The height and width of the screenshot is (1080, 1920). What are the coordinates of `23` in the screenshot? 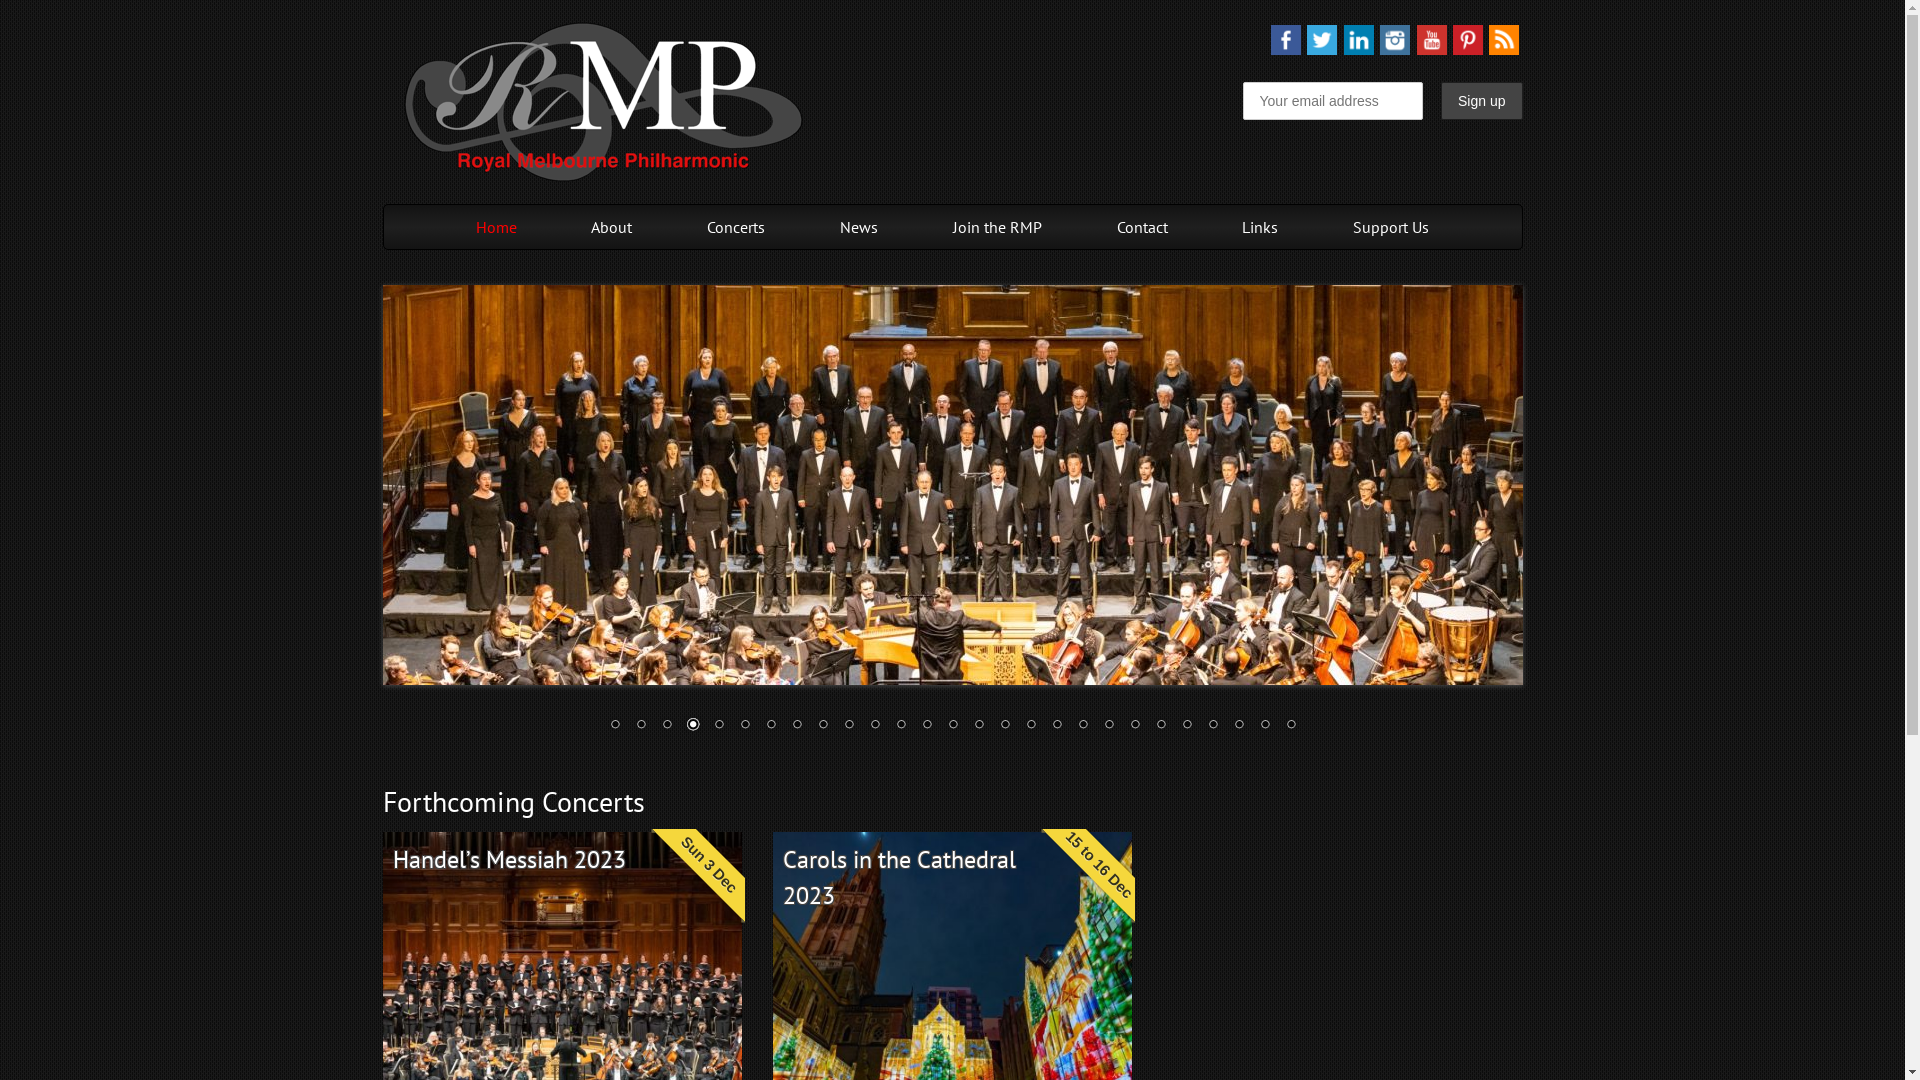 It's located at (1187, 726).